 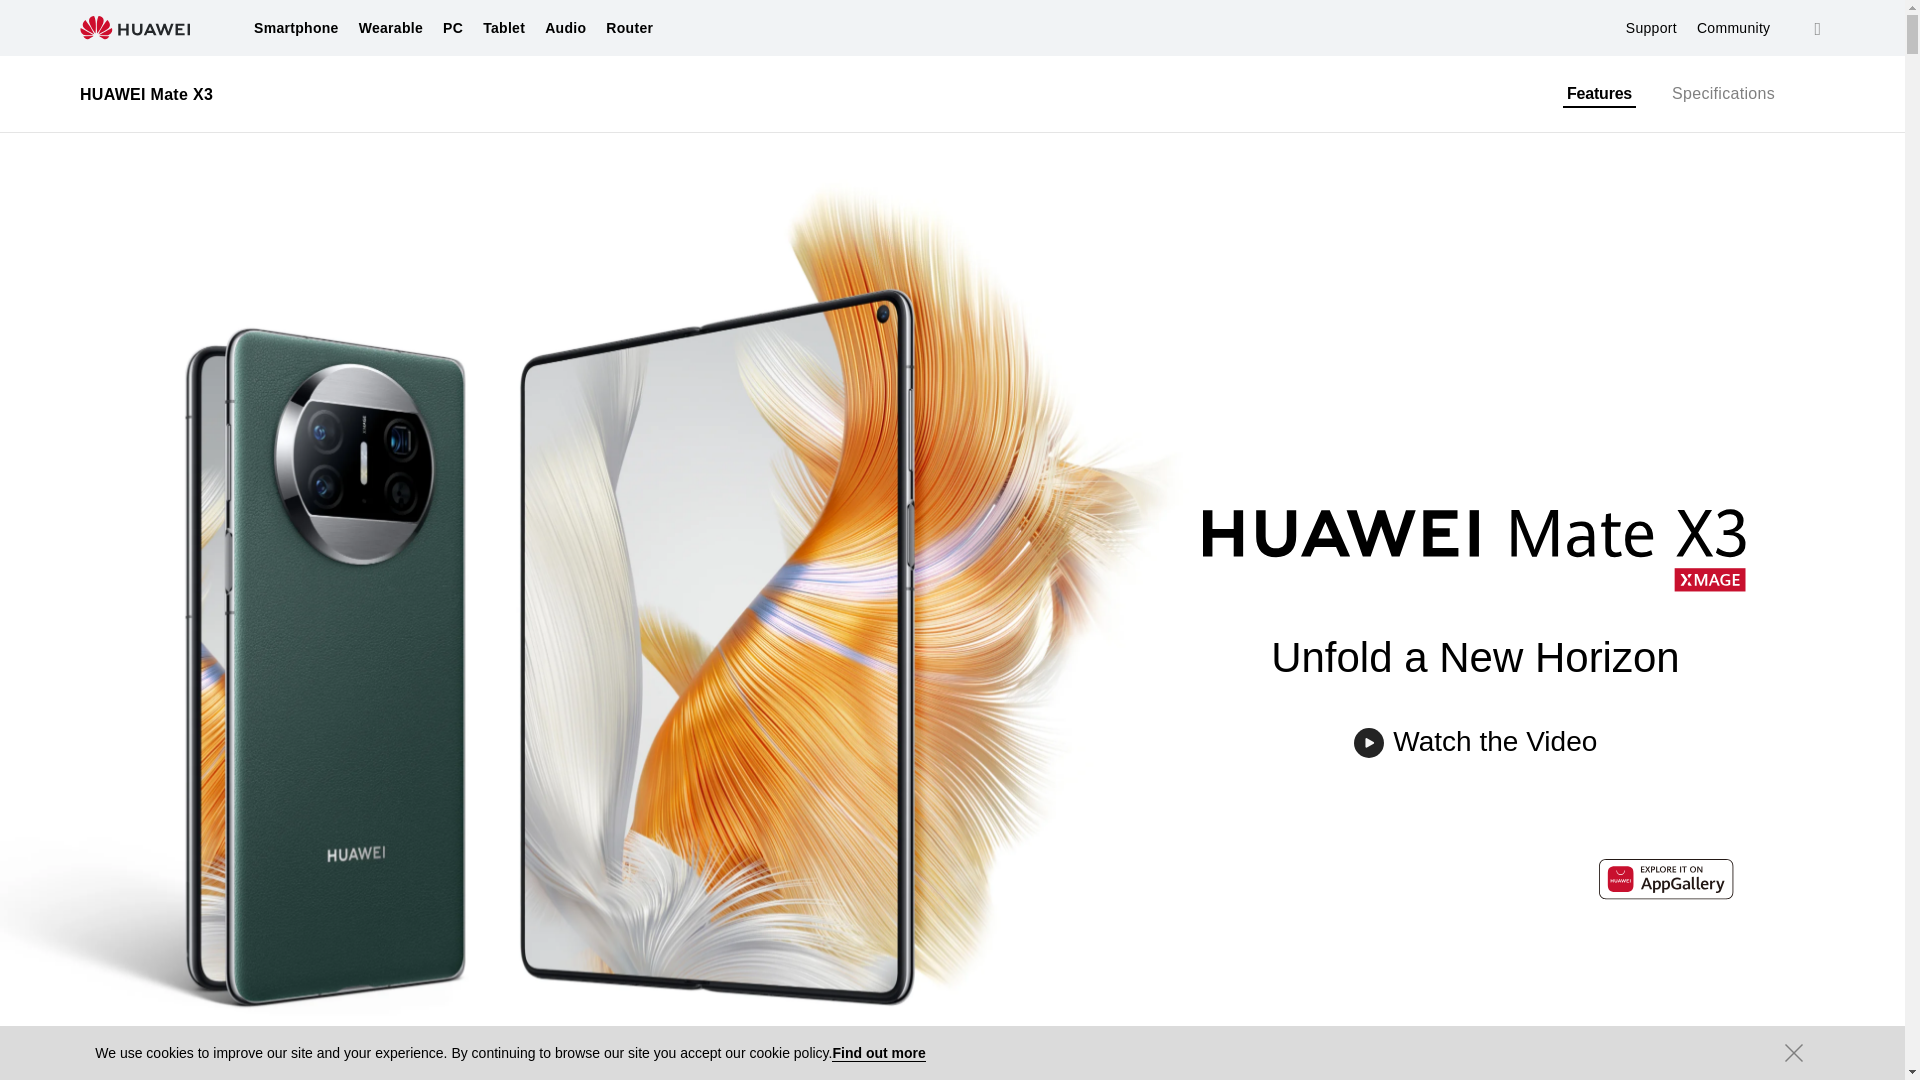 I want to click on Tablet, so click(x=504, y=28).